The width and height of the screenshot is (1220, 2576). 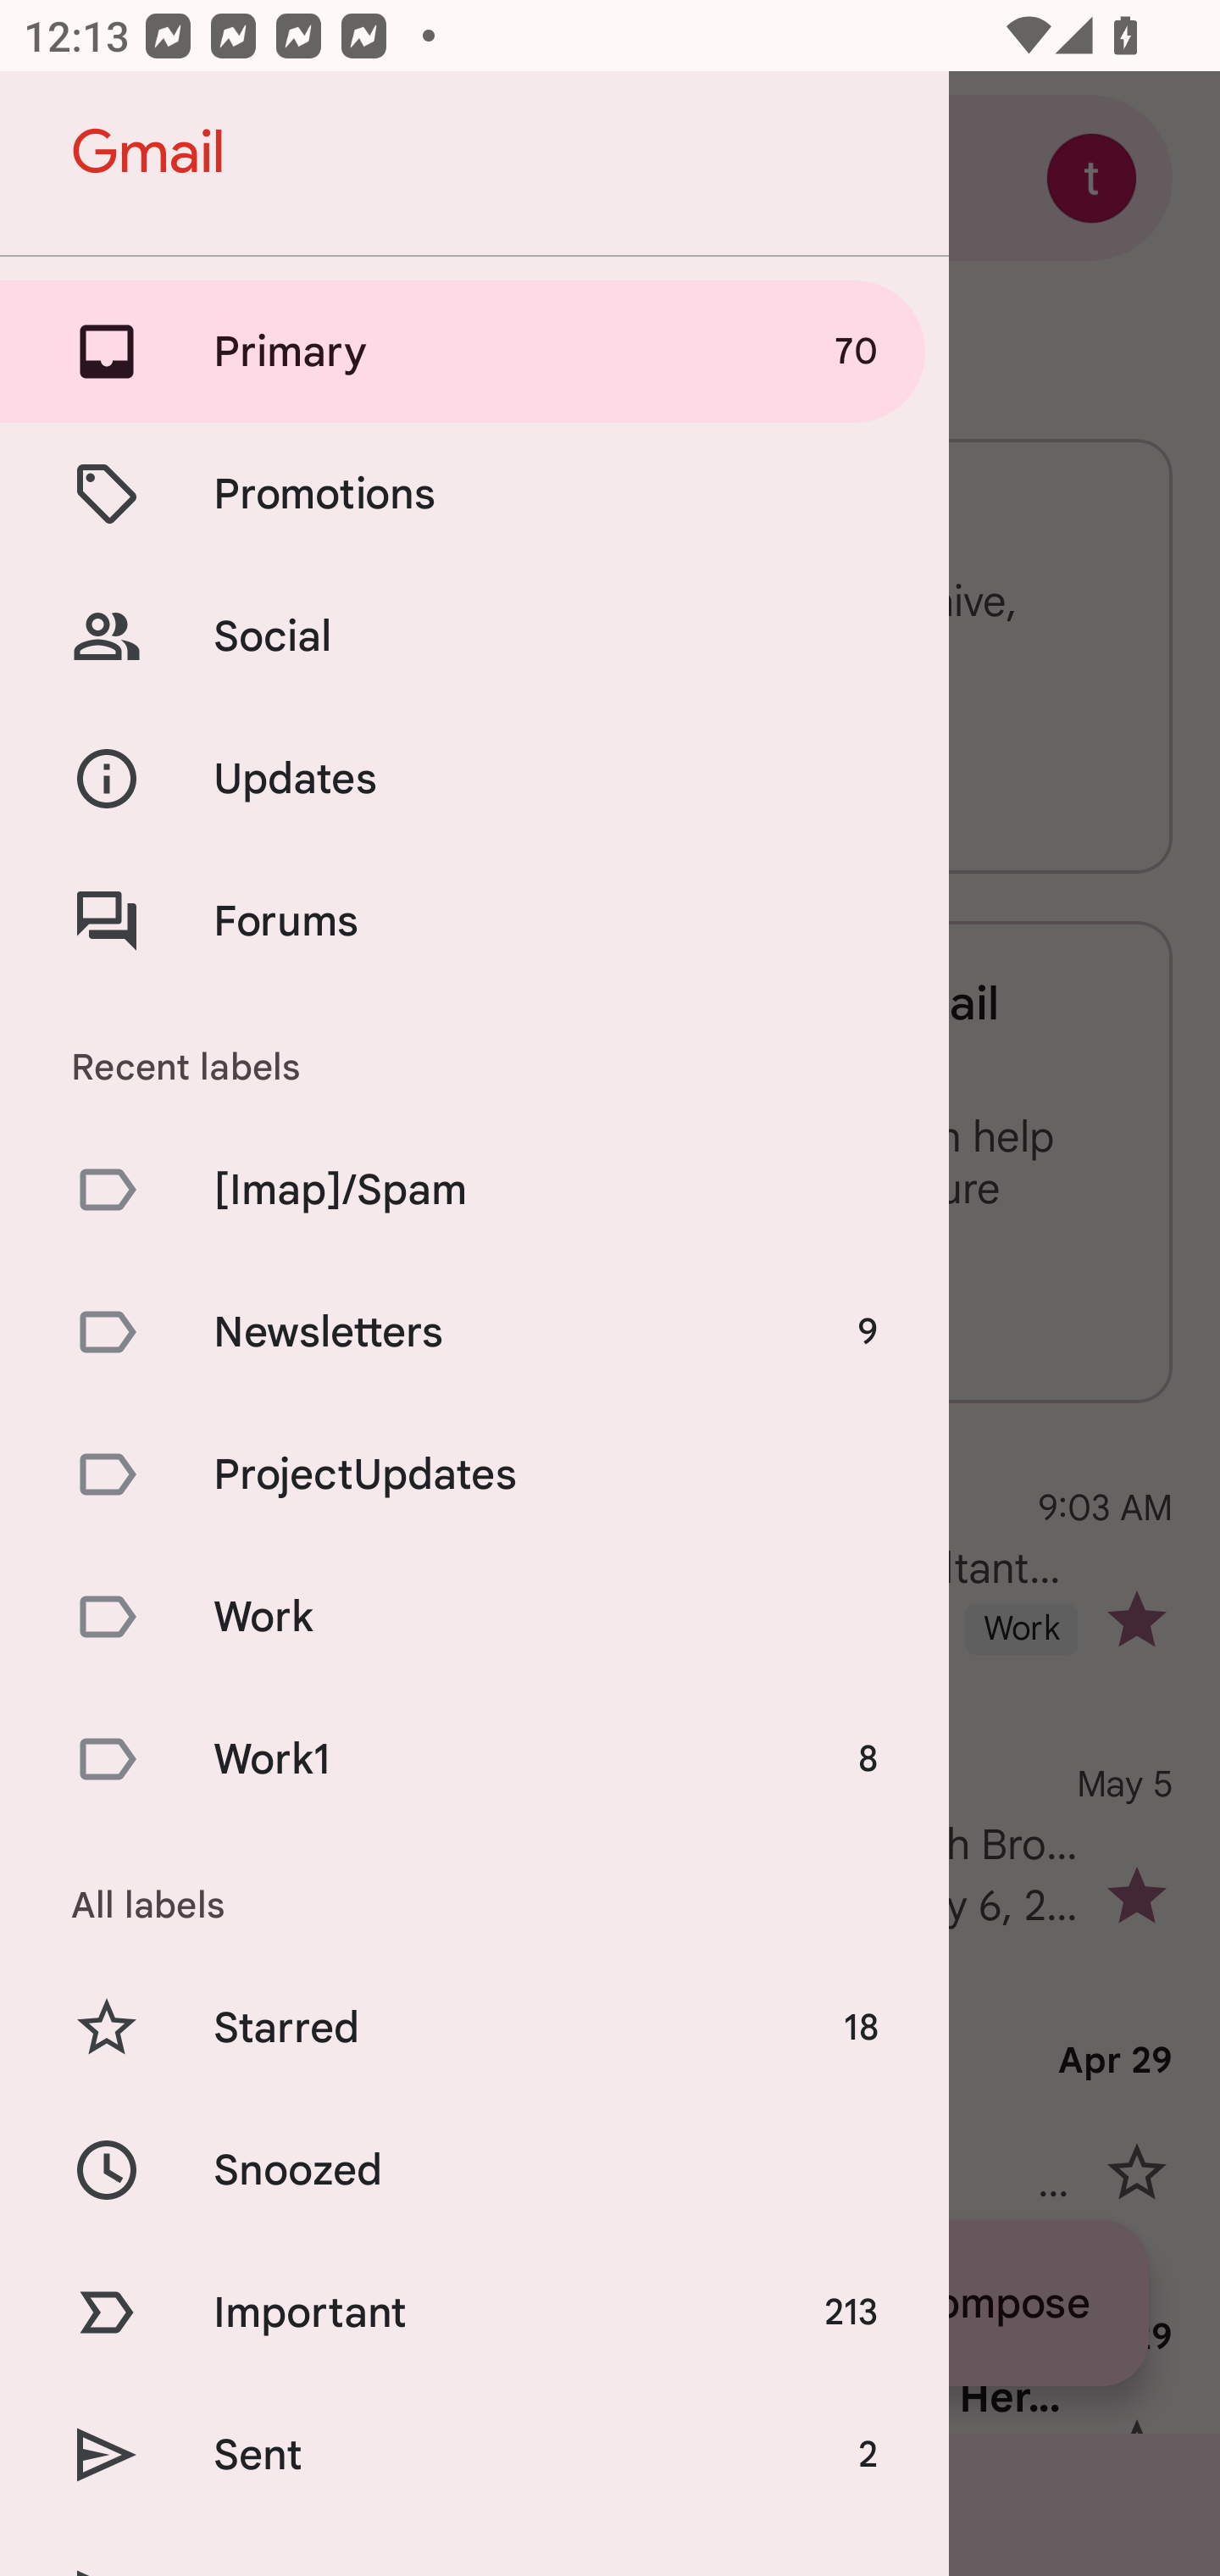 What do you see at coordinates (474, 636) in the screenshot?
I see `Social` at bounding box center [474, 636].